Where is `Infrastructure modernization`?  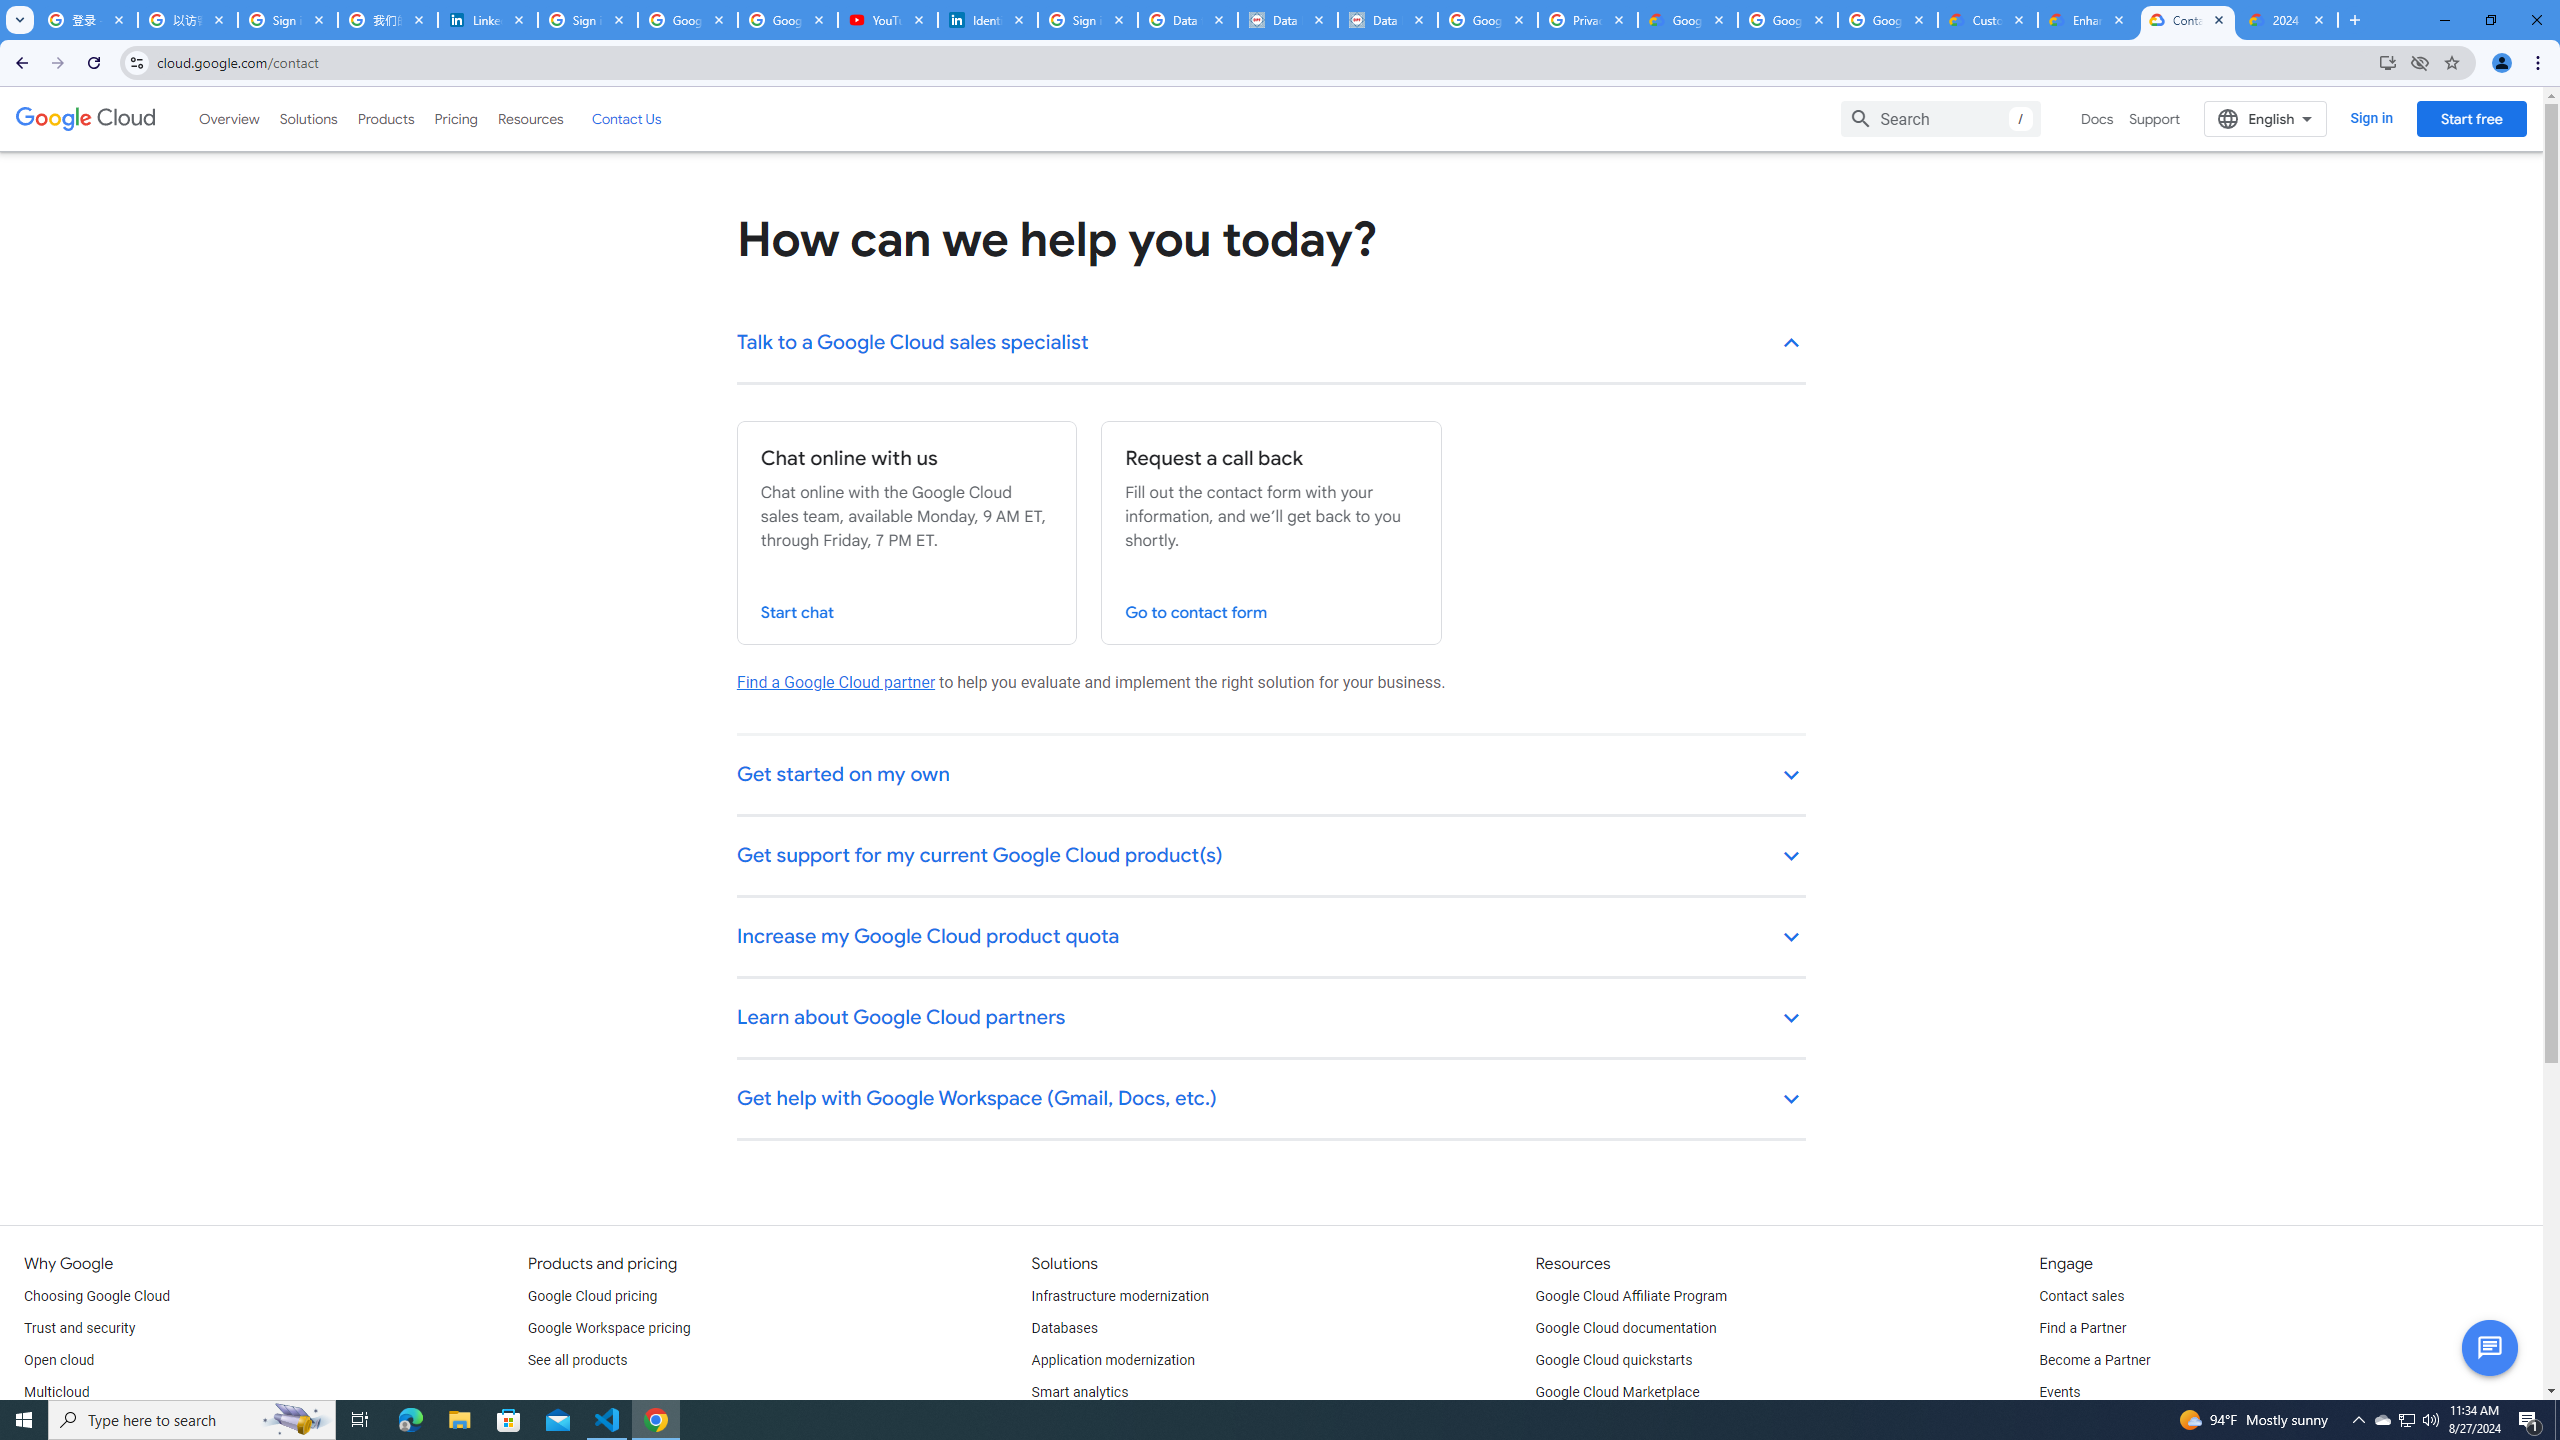 Infrastructure modernization is located at coordinates (1120, 1297).